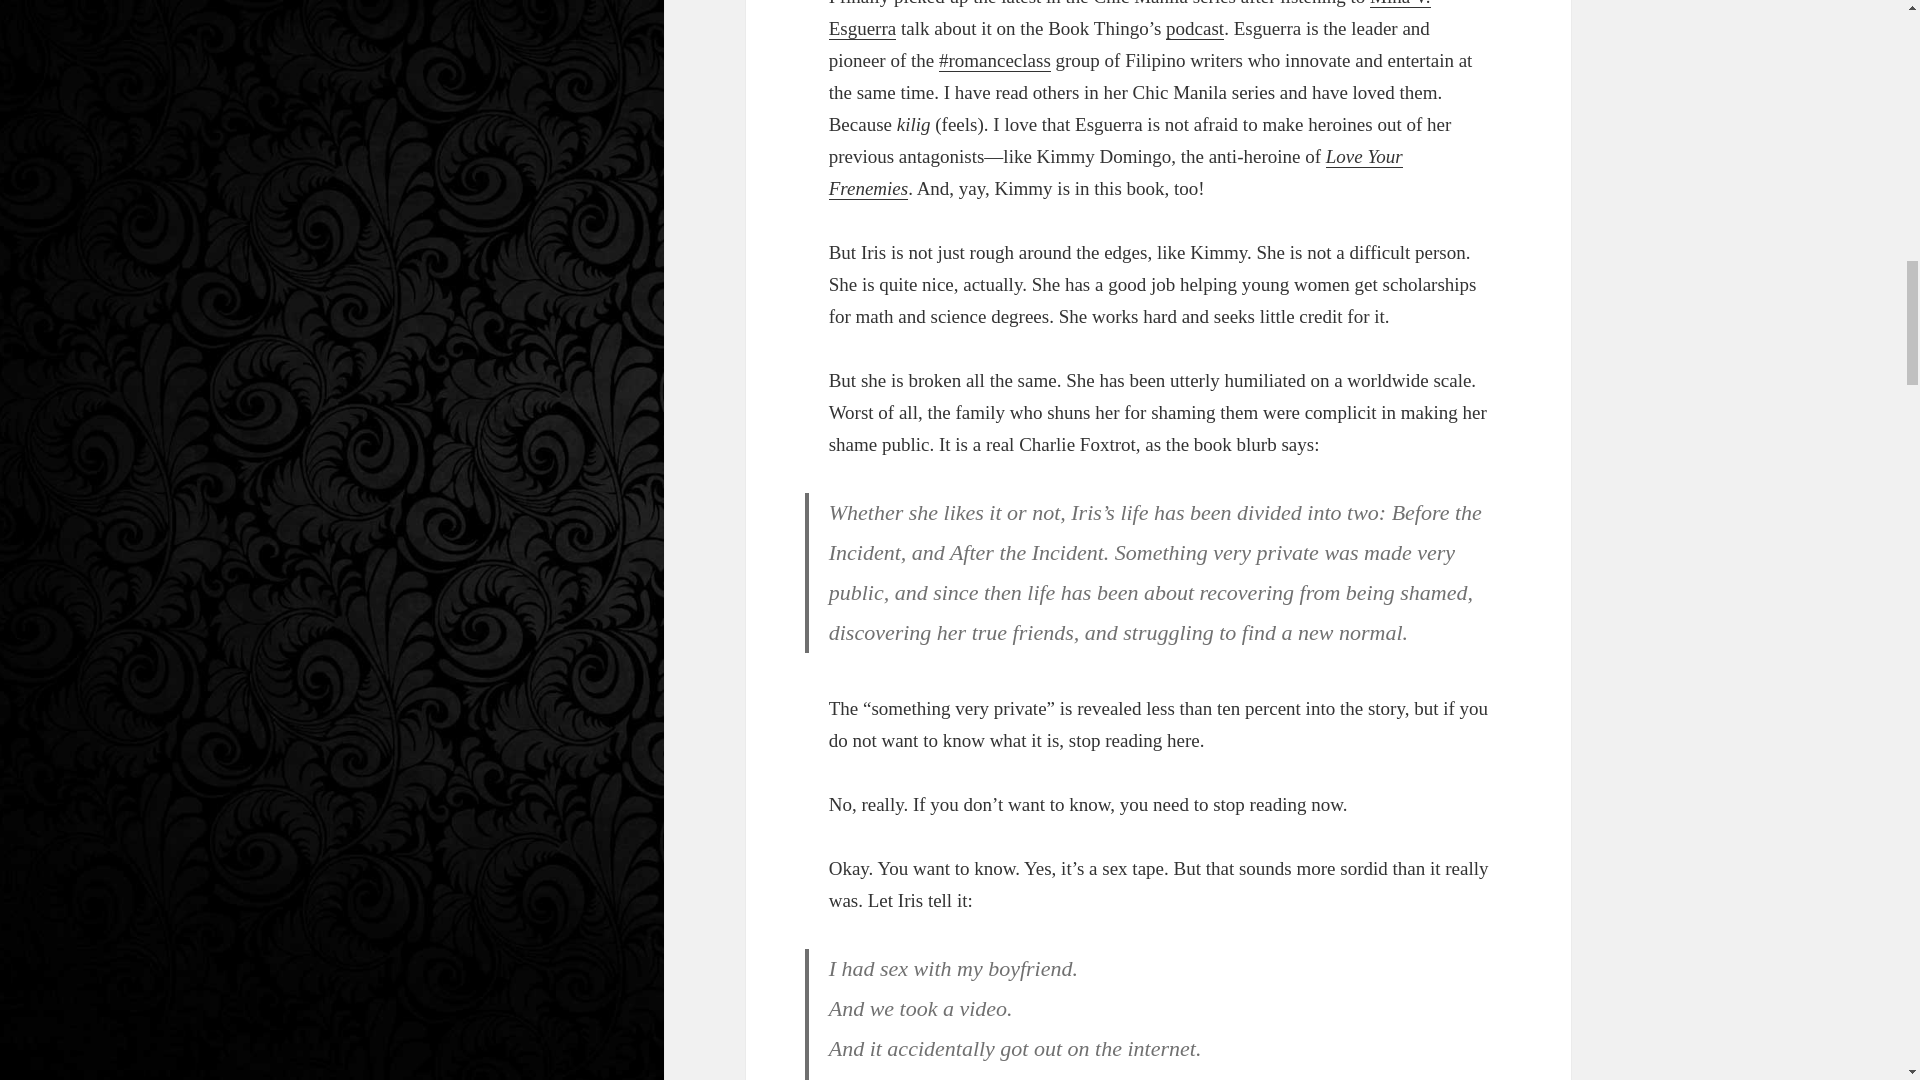 This screenshot has height=1080, width=1920. I want to click on podcast, so click(1194, 28).